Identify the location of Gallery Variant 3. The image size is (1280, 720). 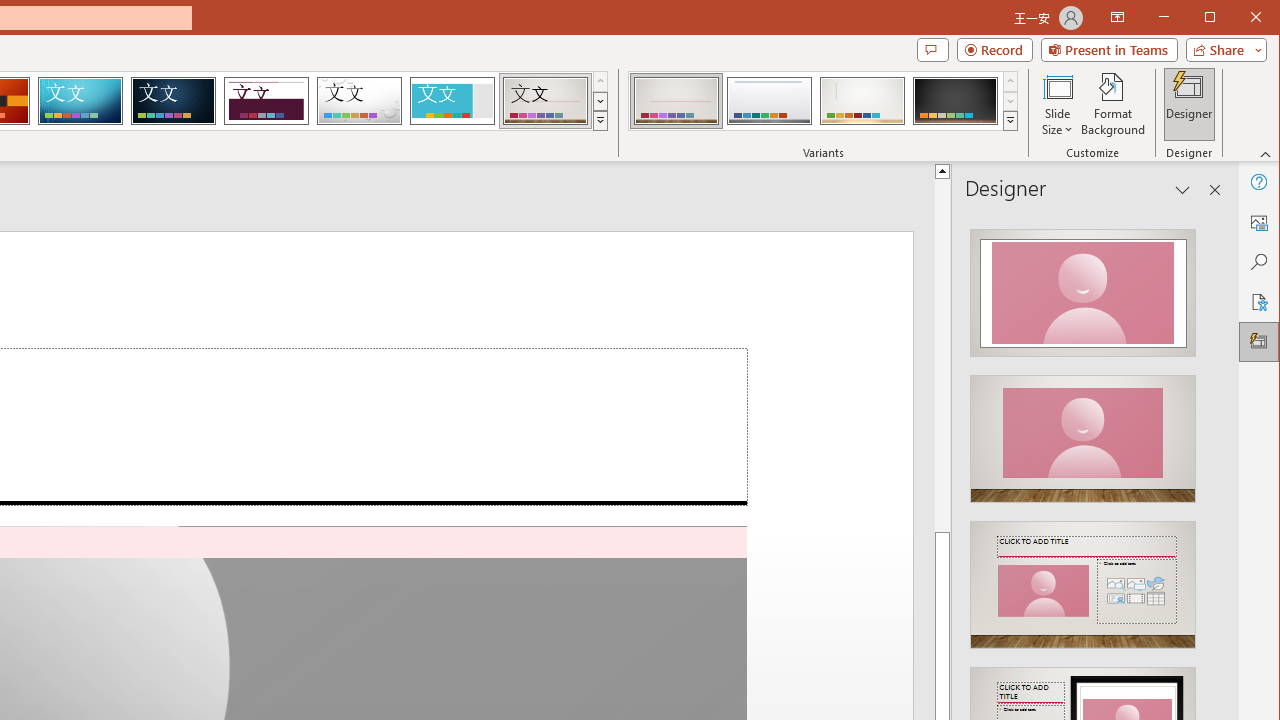
(862, 100).